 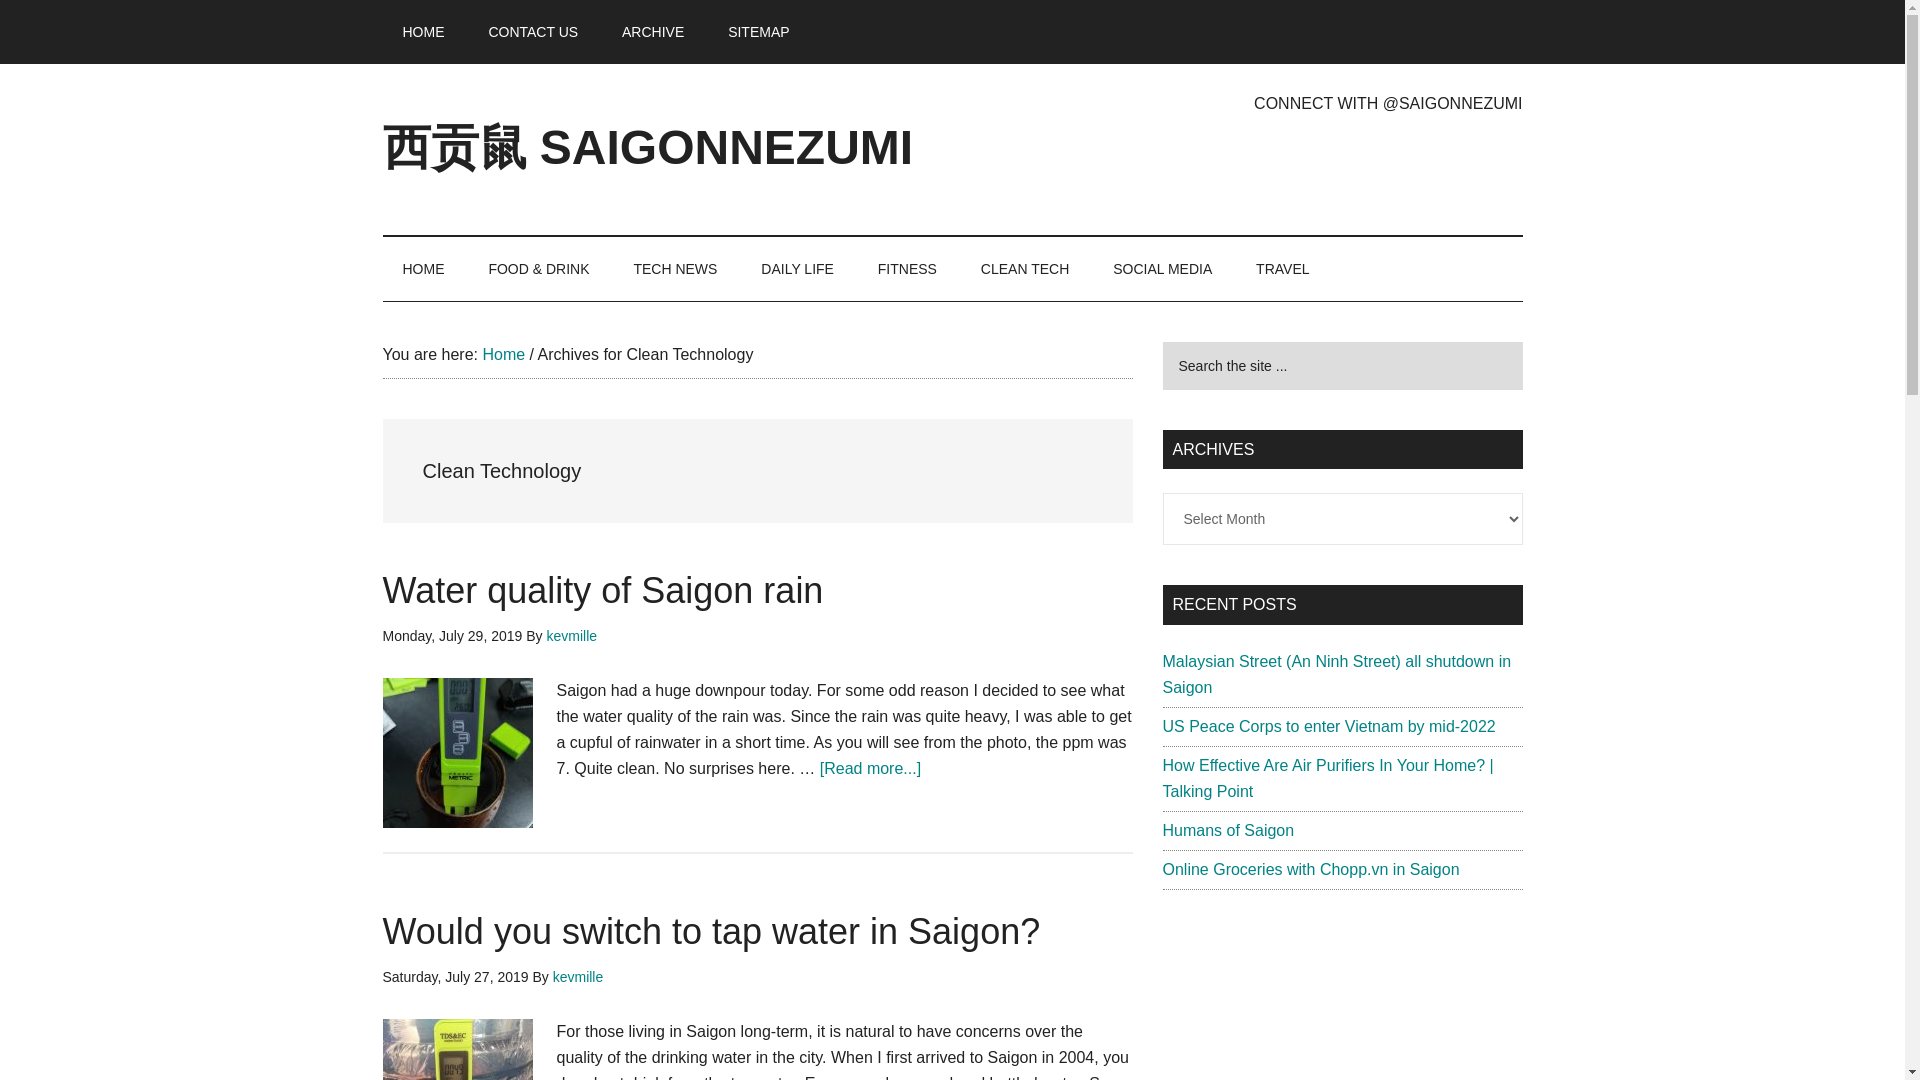 What do you see at coordinates (423, 32) in the screenshot?
I see `HOME` at bounding box center [423, 32].